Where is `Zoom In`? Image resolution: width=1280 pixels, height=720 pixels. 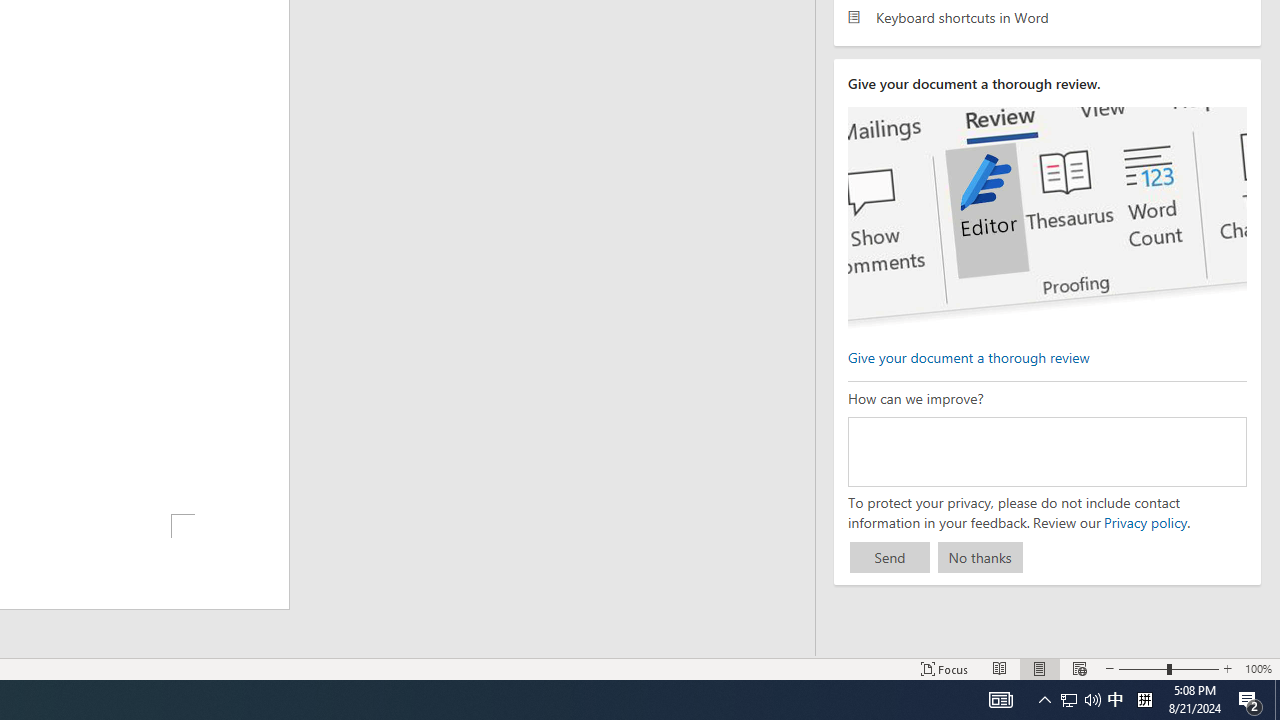
Zoom In is located at coordinates (1227, 668).